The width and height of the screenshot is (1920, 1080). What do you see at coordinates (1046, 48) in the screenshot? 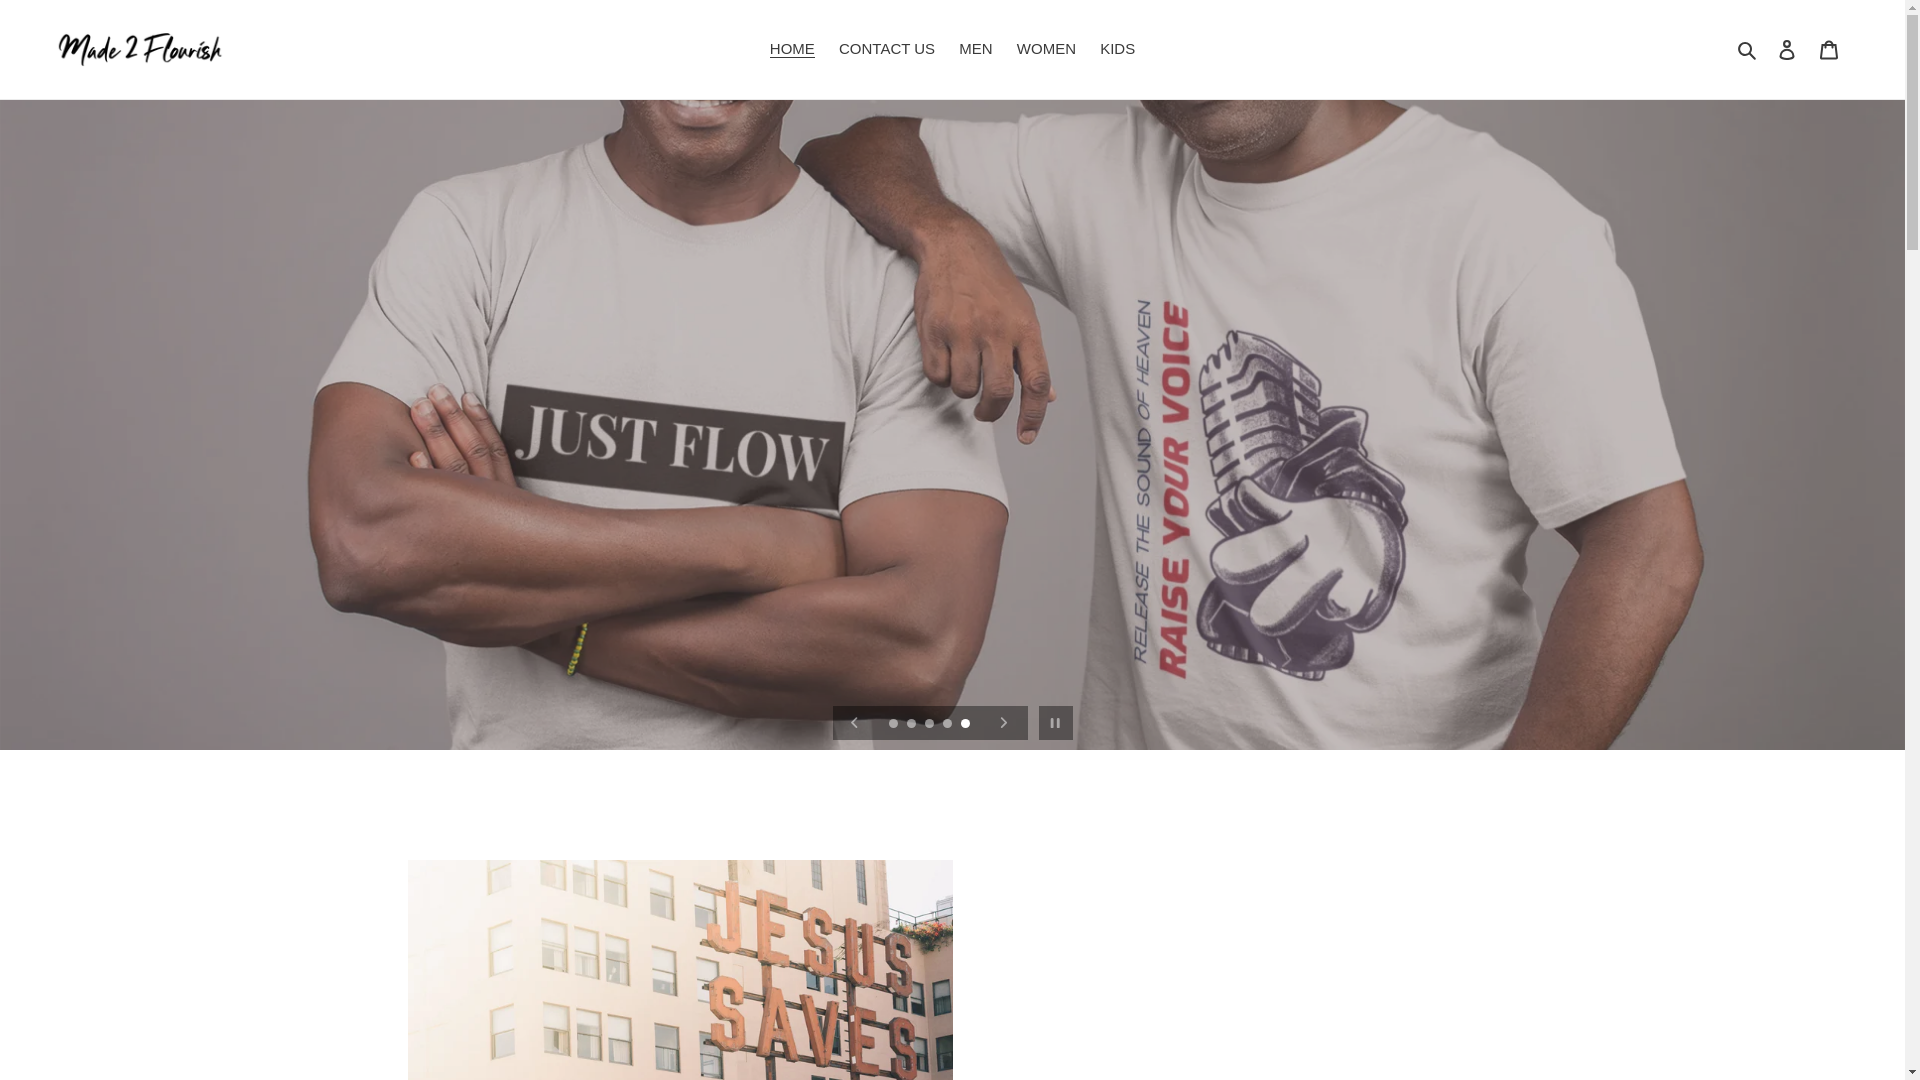
I see `WOMEN` at bounding box center [1046, 48].